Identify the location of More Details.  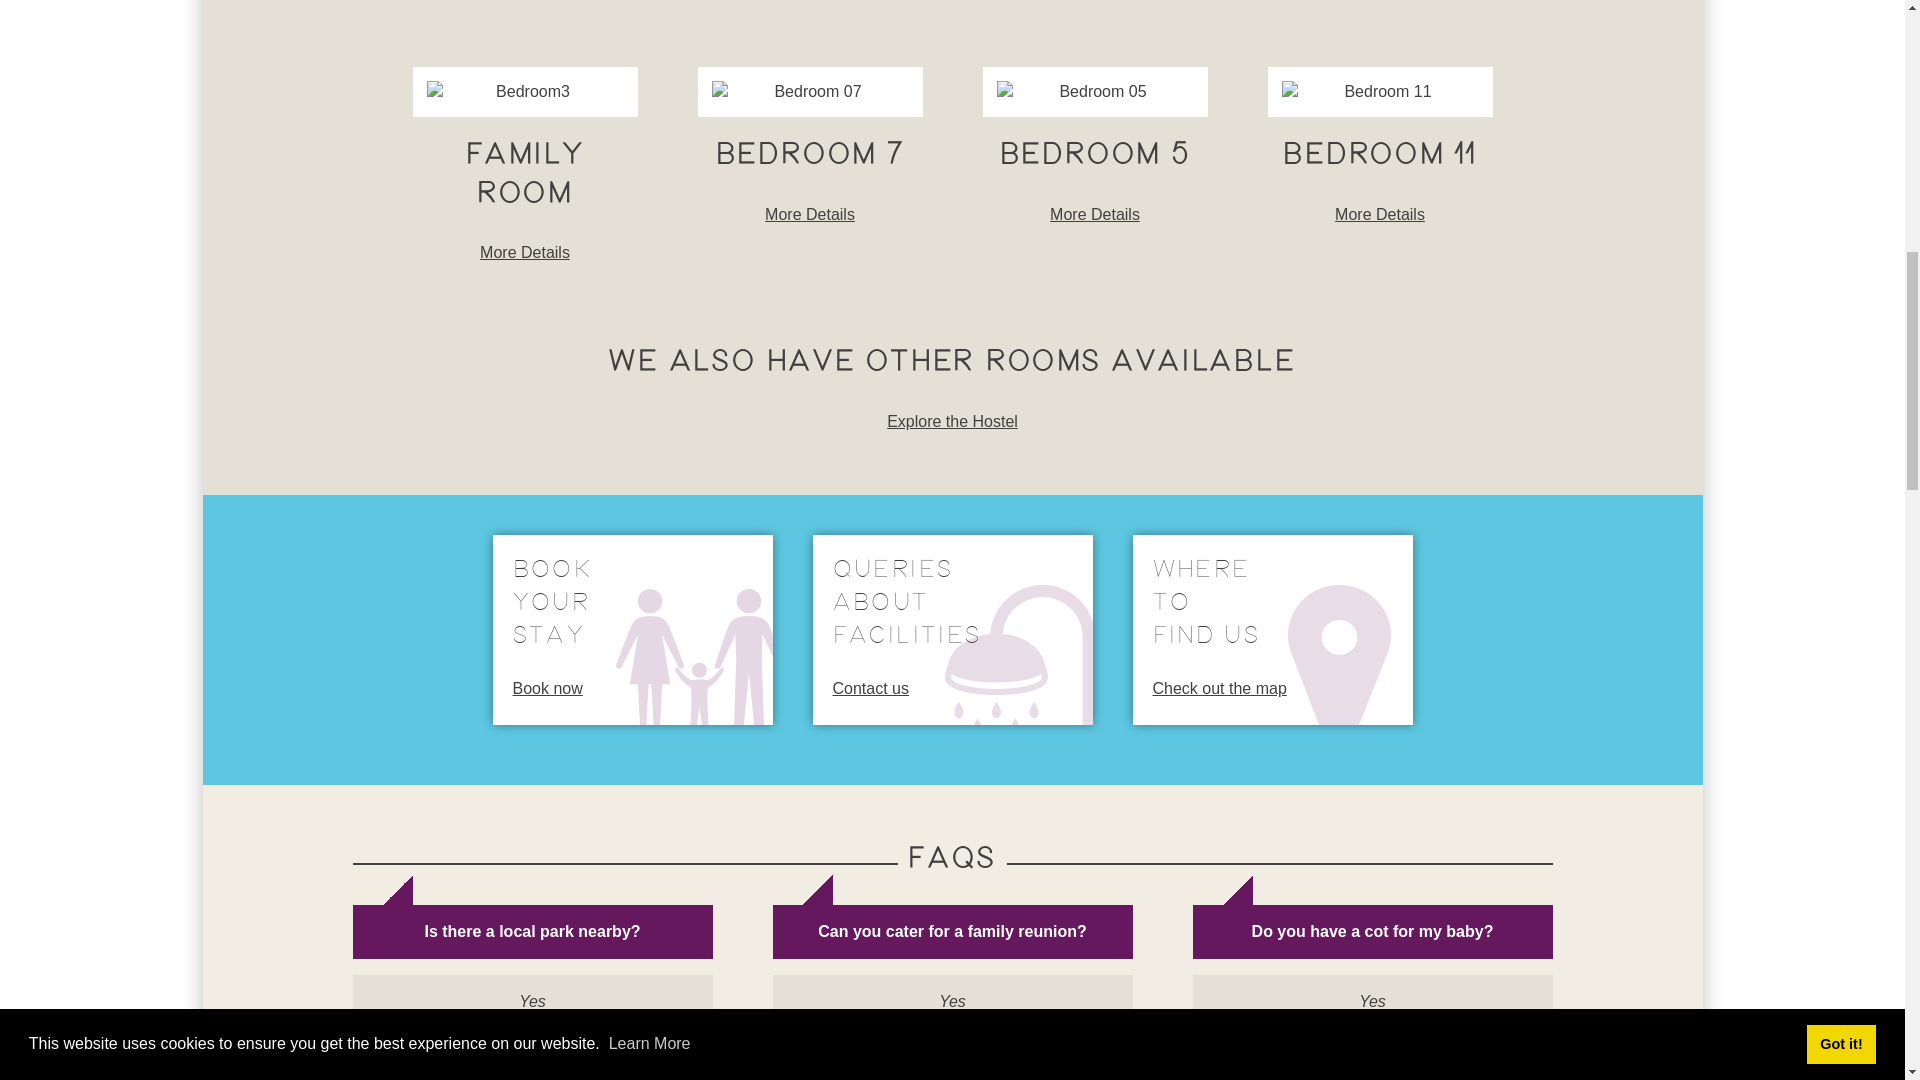
(631, 629).